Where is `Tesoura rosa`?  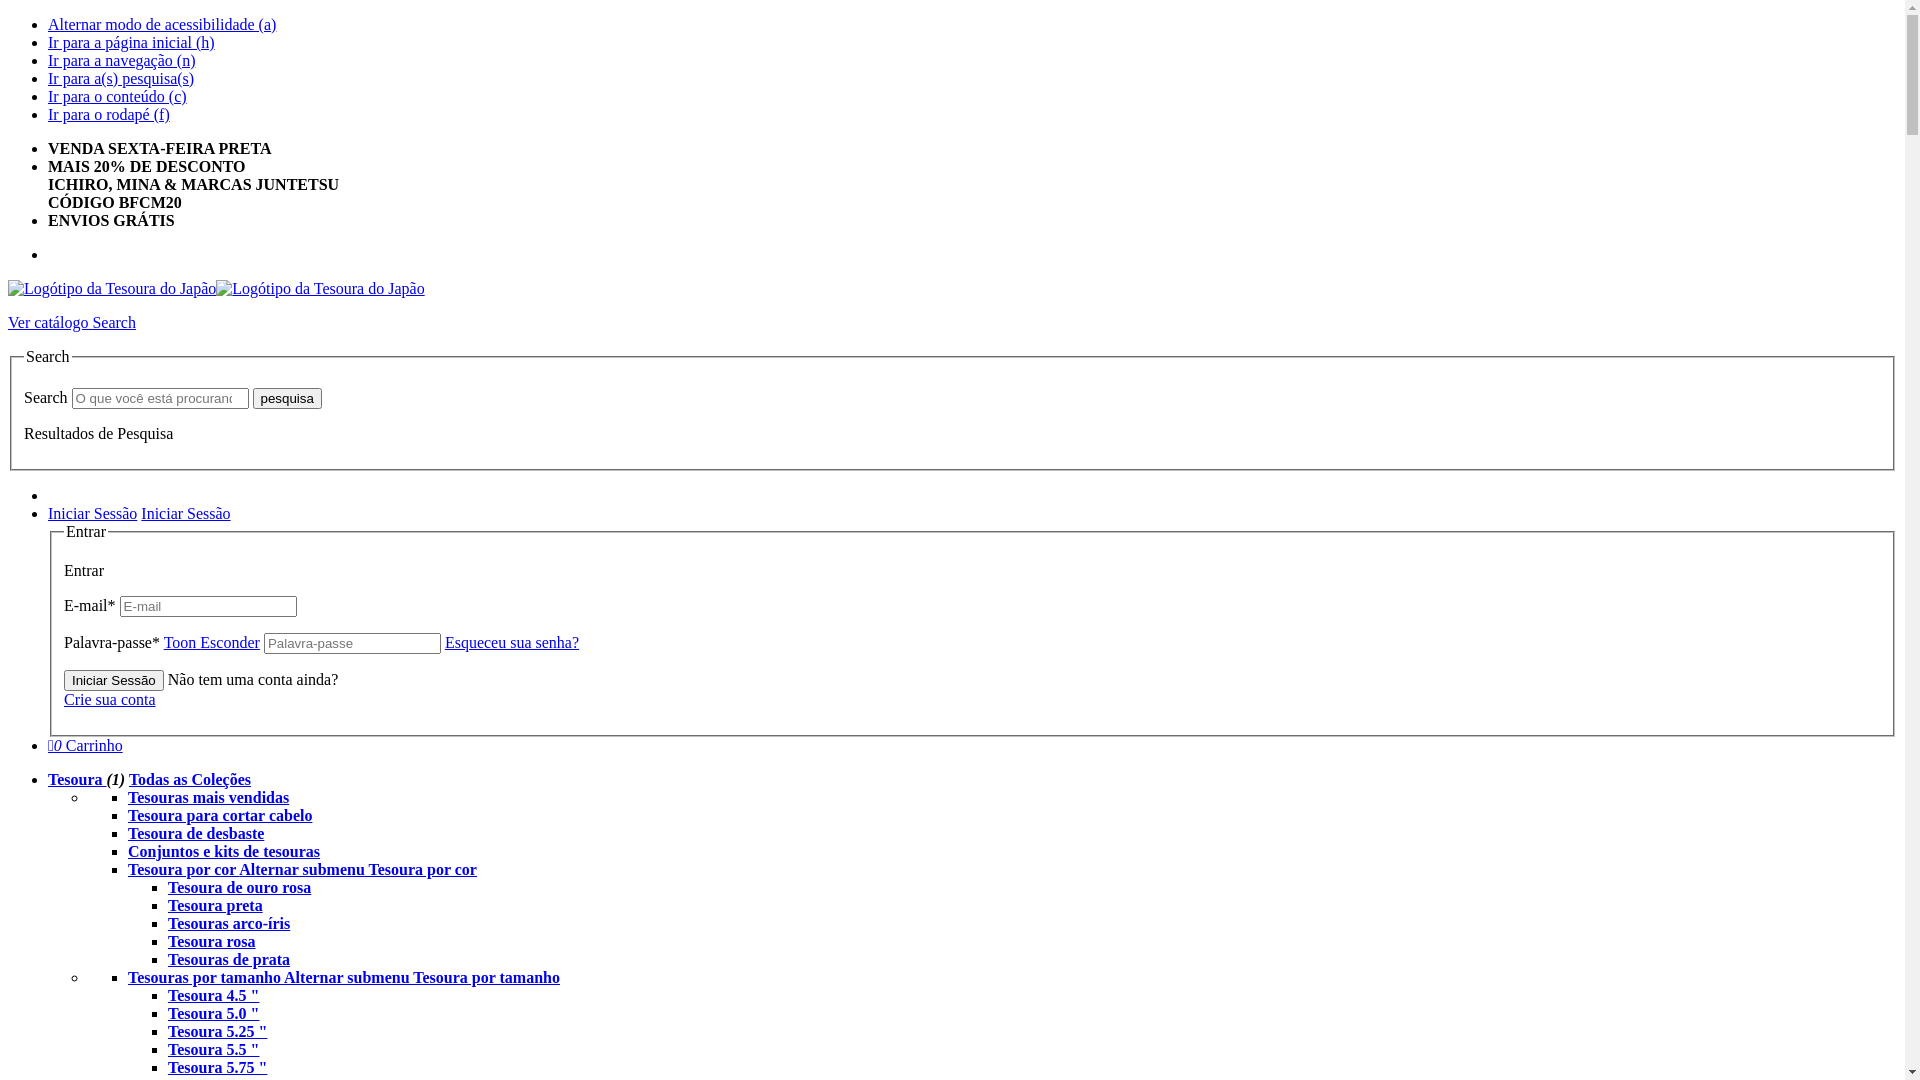 Tesoura rosa is located at coordinates (212, 942).